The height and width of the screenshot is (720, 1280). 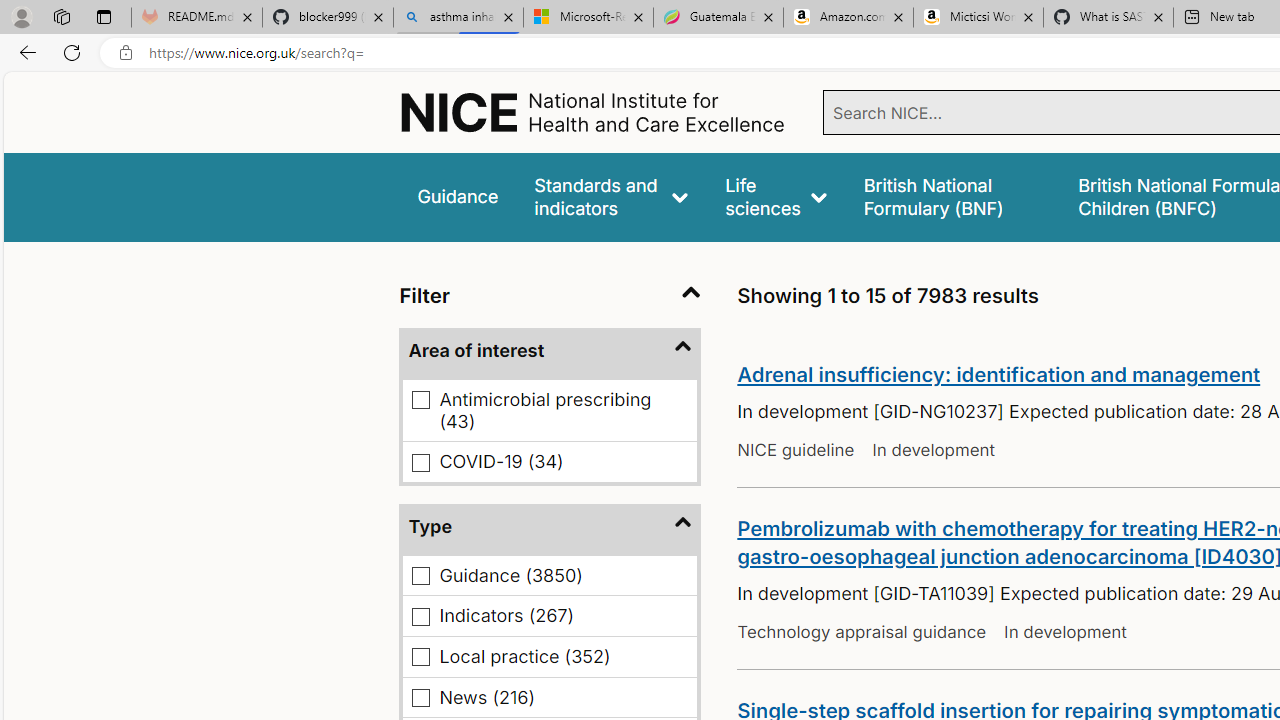 What do you see at coordinates (422, 698) in the screenshot?
I see `News (216)` at bounding box center [422, 698].